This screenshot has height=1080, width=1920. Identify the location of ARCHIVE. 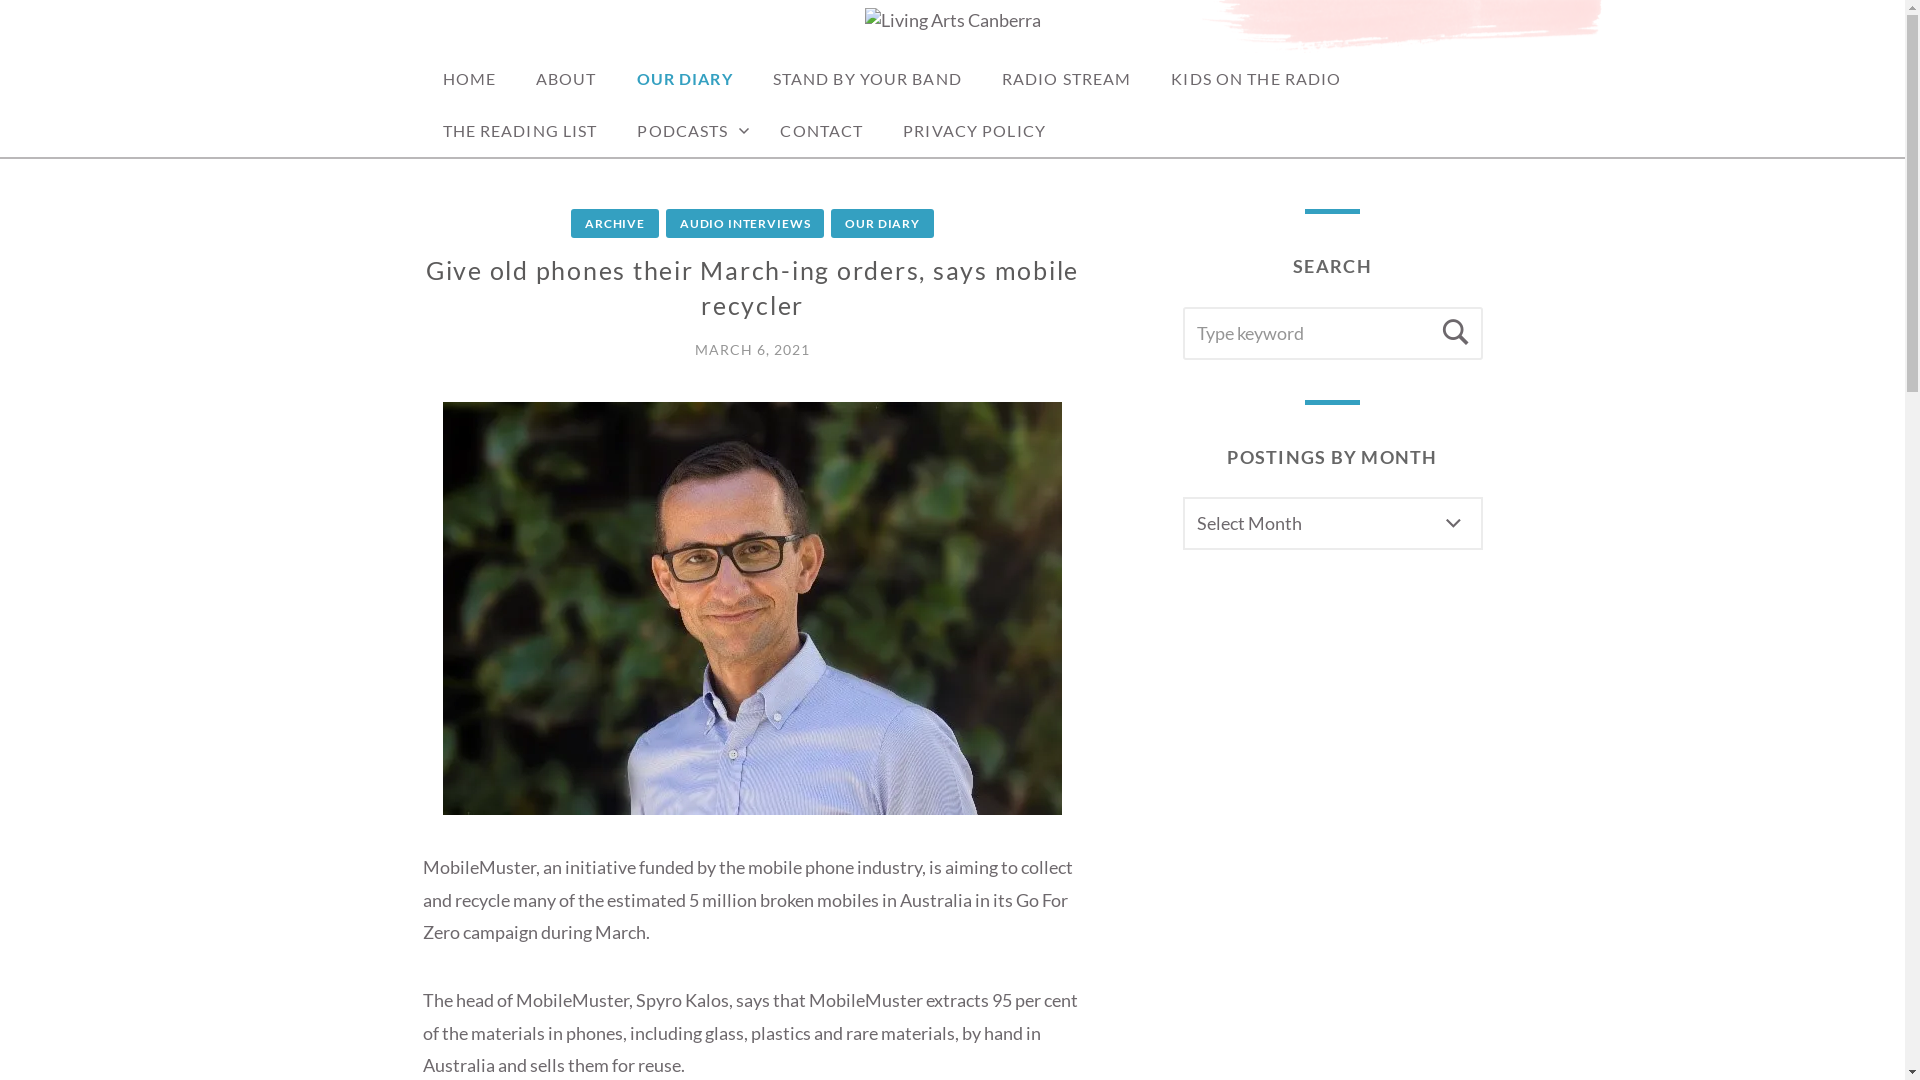
(615, 224).